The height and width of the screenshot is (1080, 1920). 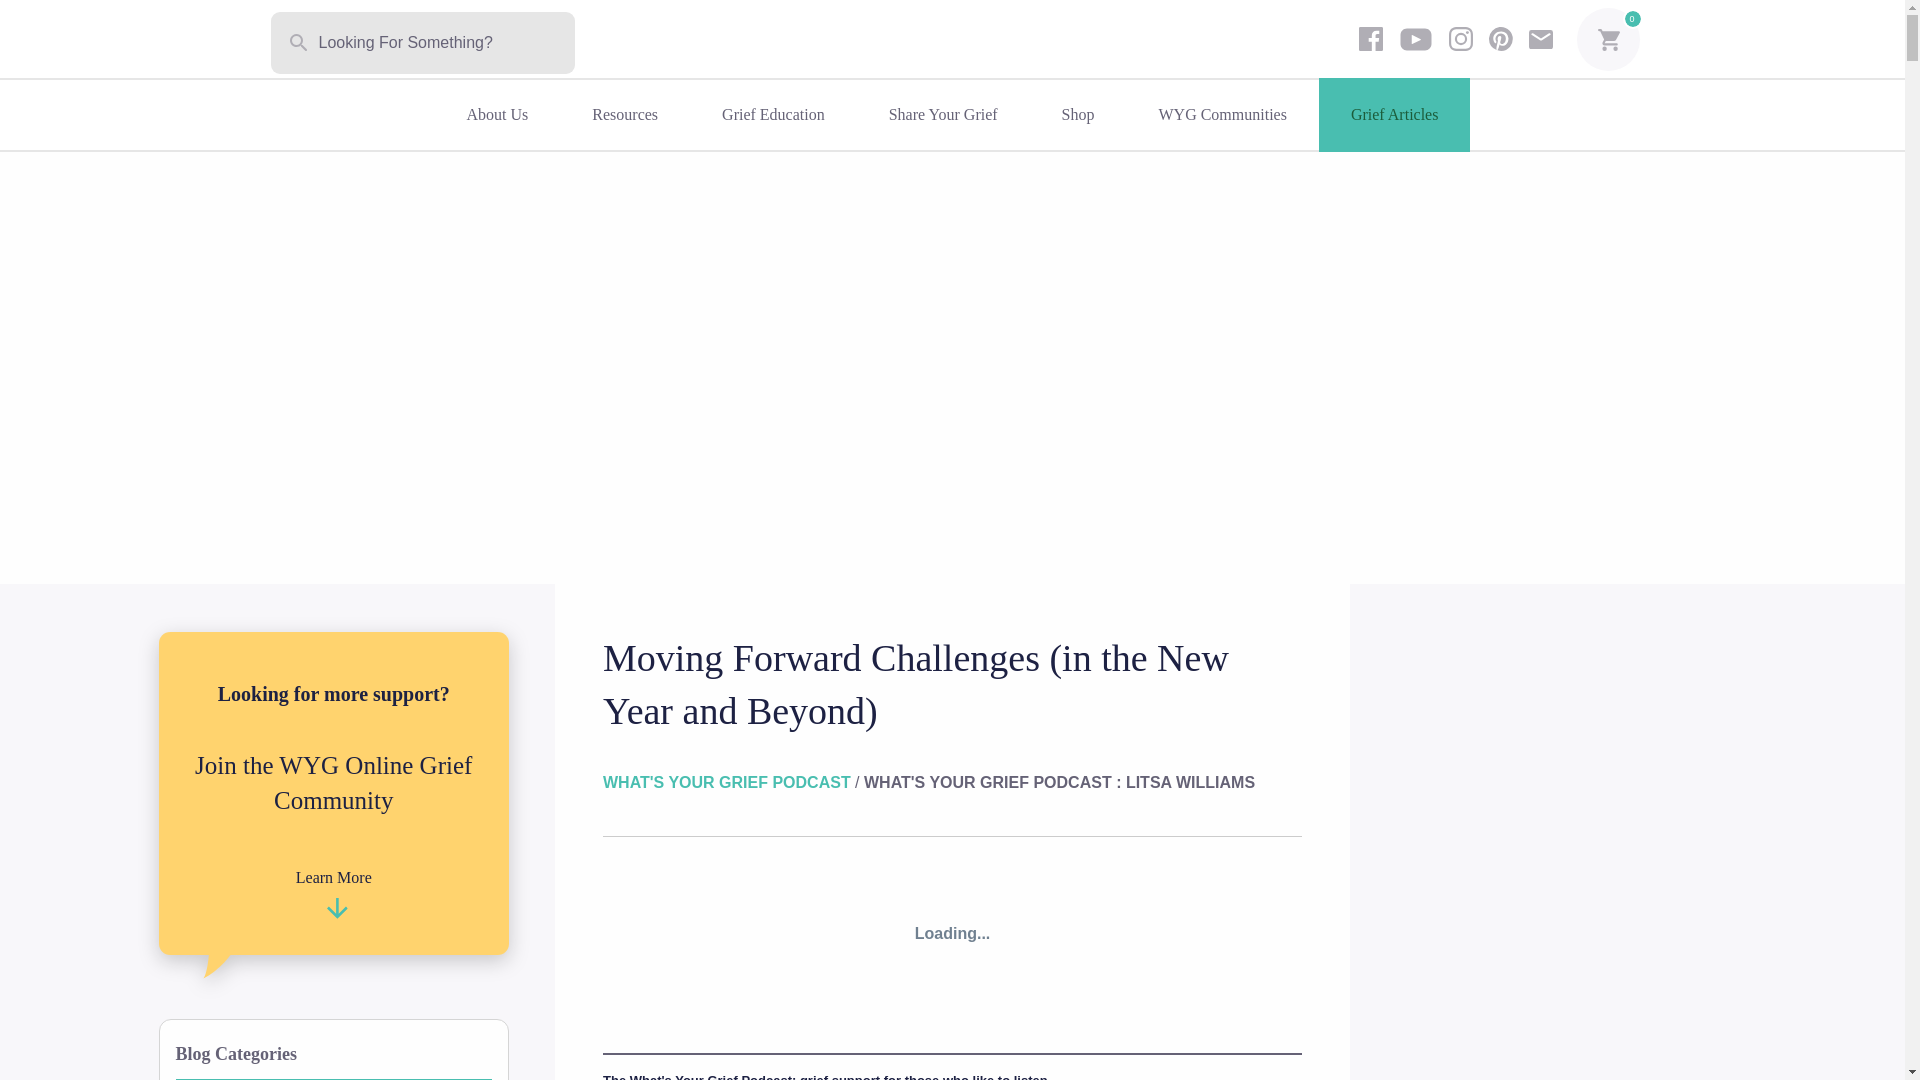 What do you see at coordinates (728, 782) in the screenshot?
I see `WHAT'S YOUR GRIEF PODCAST` at bounding box center [728, 782].